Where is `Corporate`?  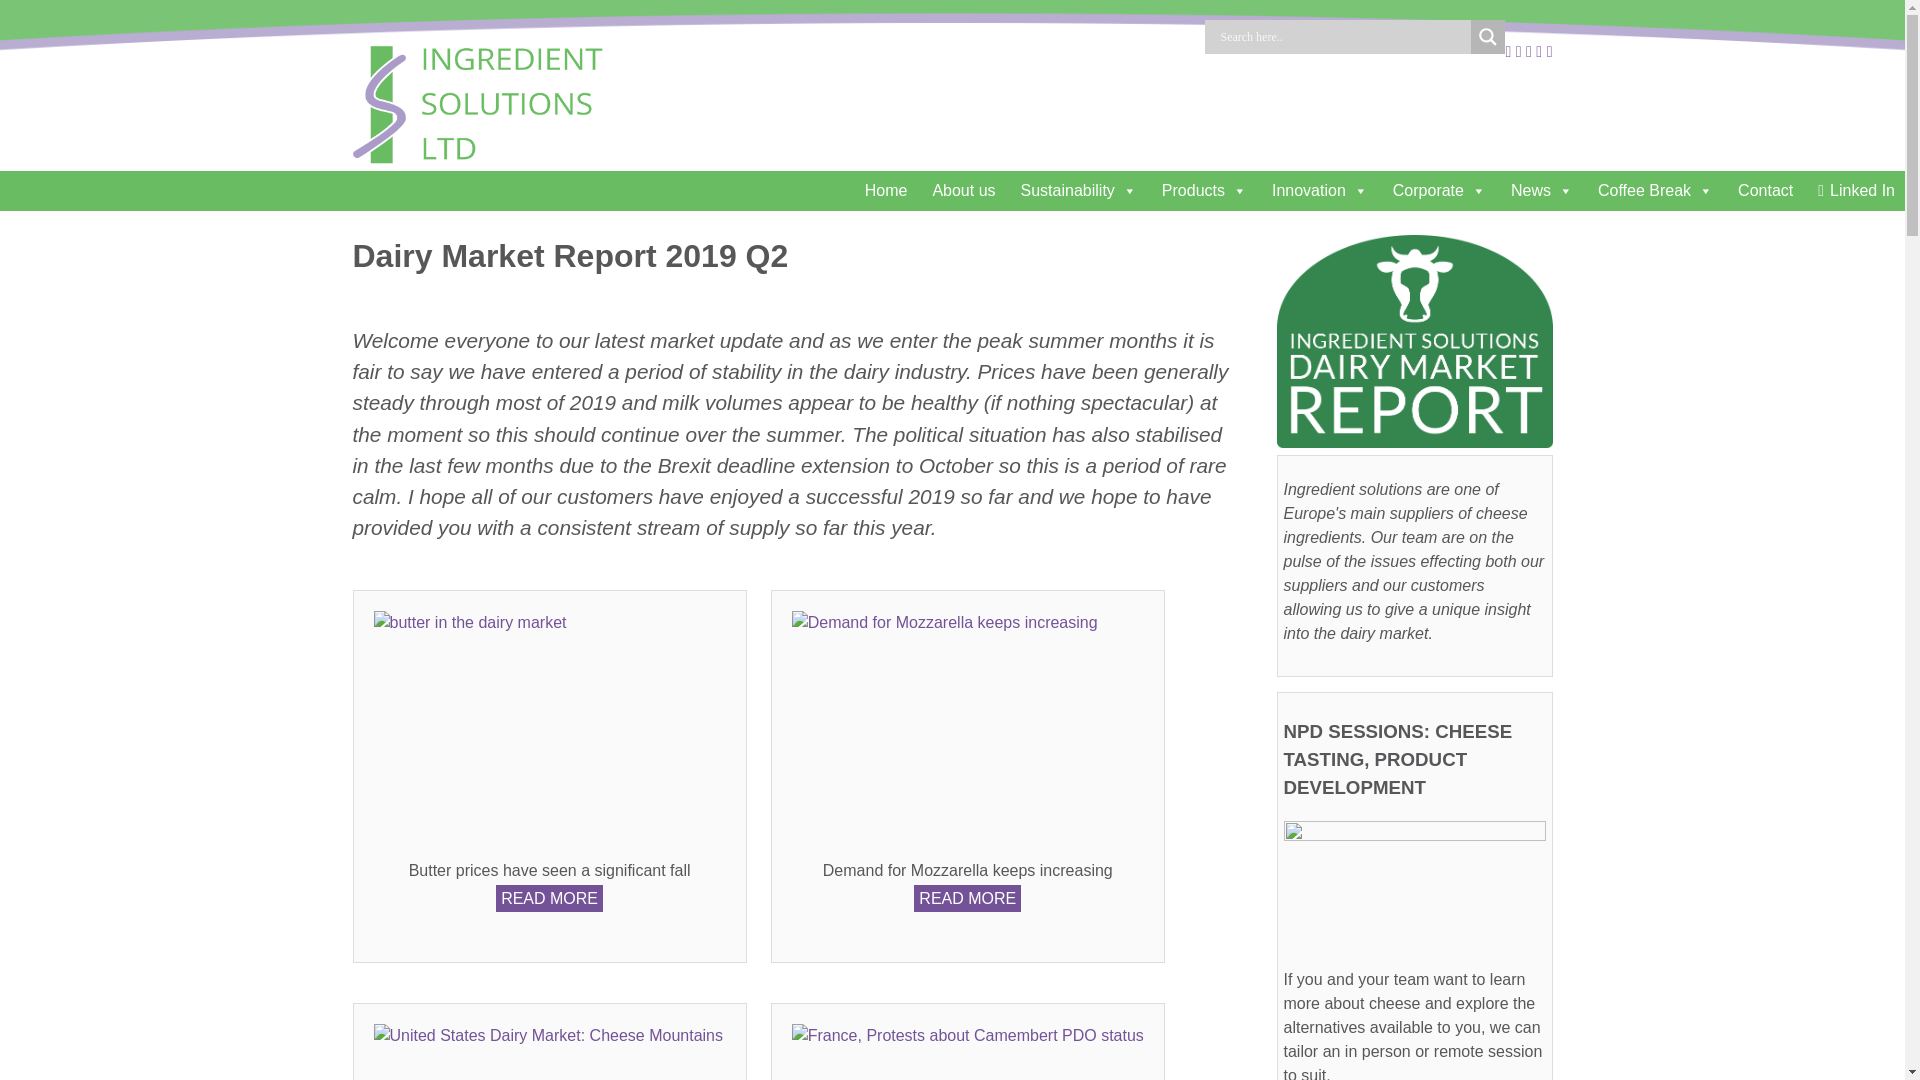 Corporate is located at coordinates (1436, 190).